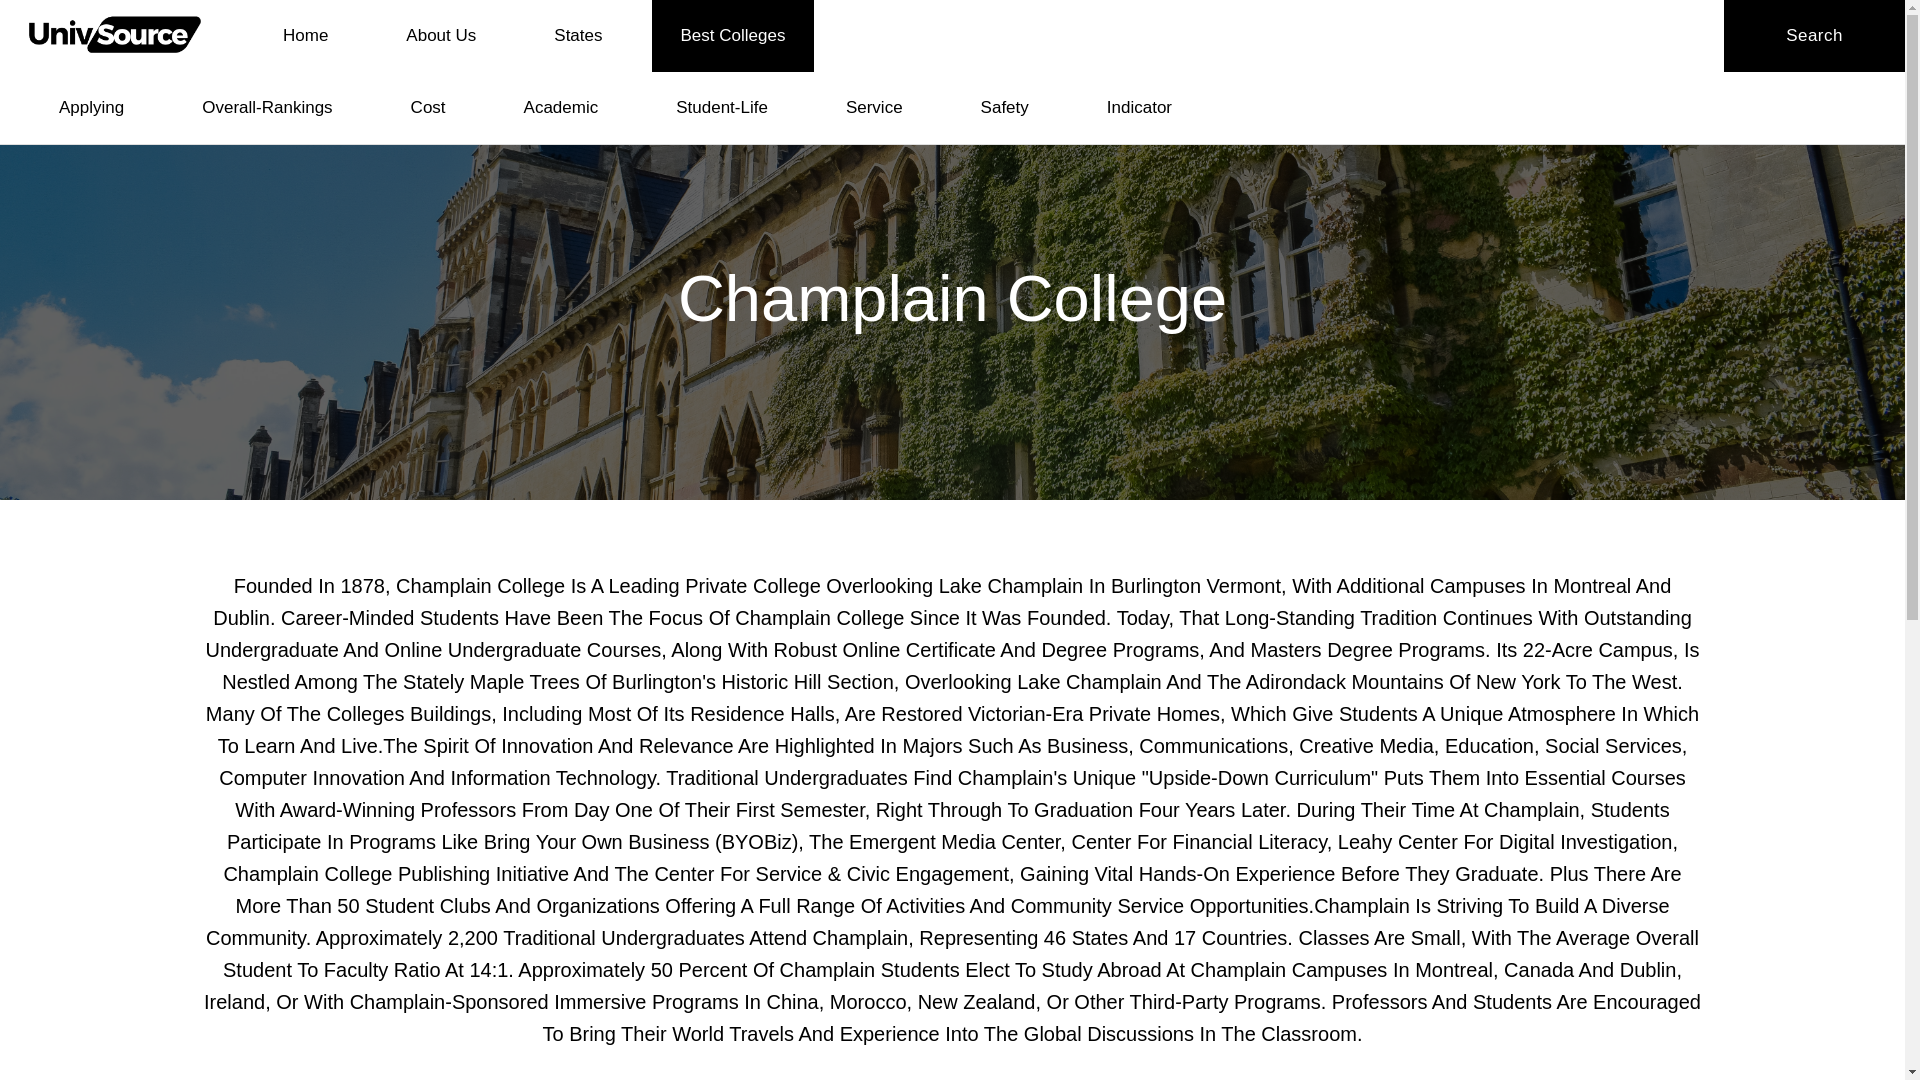 The height and width of the screenshot is (1080, 1920). Describe the element at coordinates (428, 108) in the screenshot. I see `Cost` at that location.